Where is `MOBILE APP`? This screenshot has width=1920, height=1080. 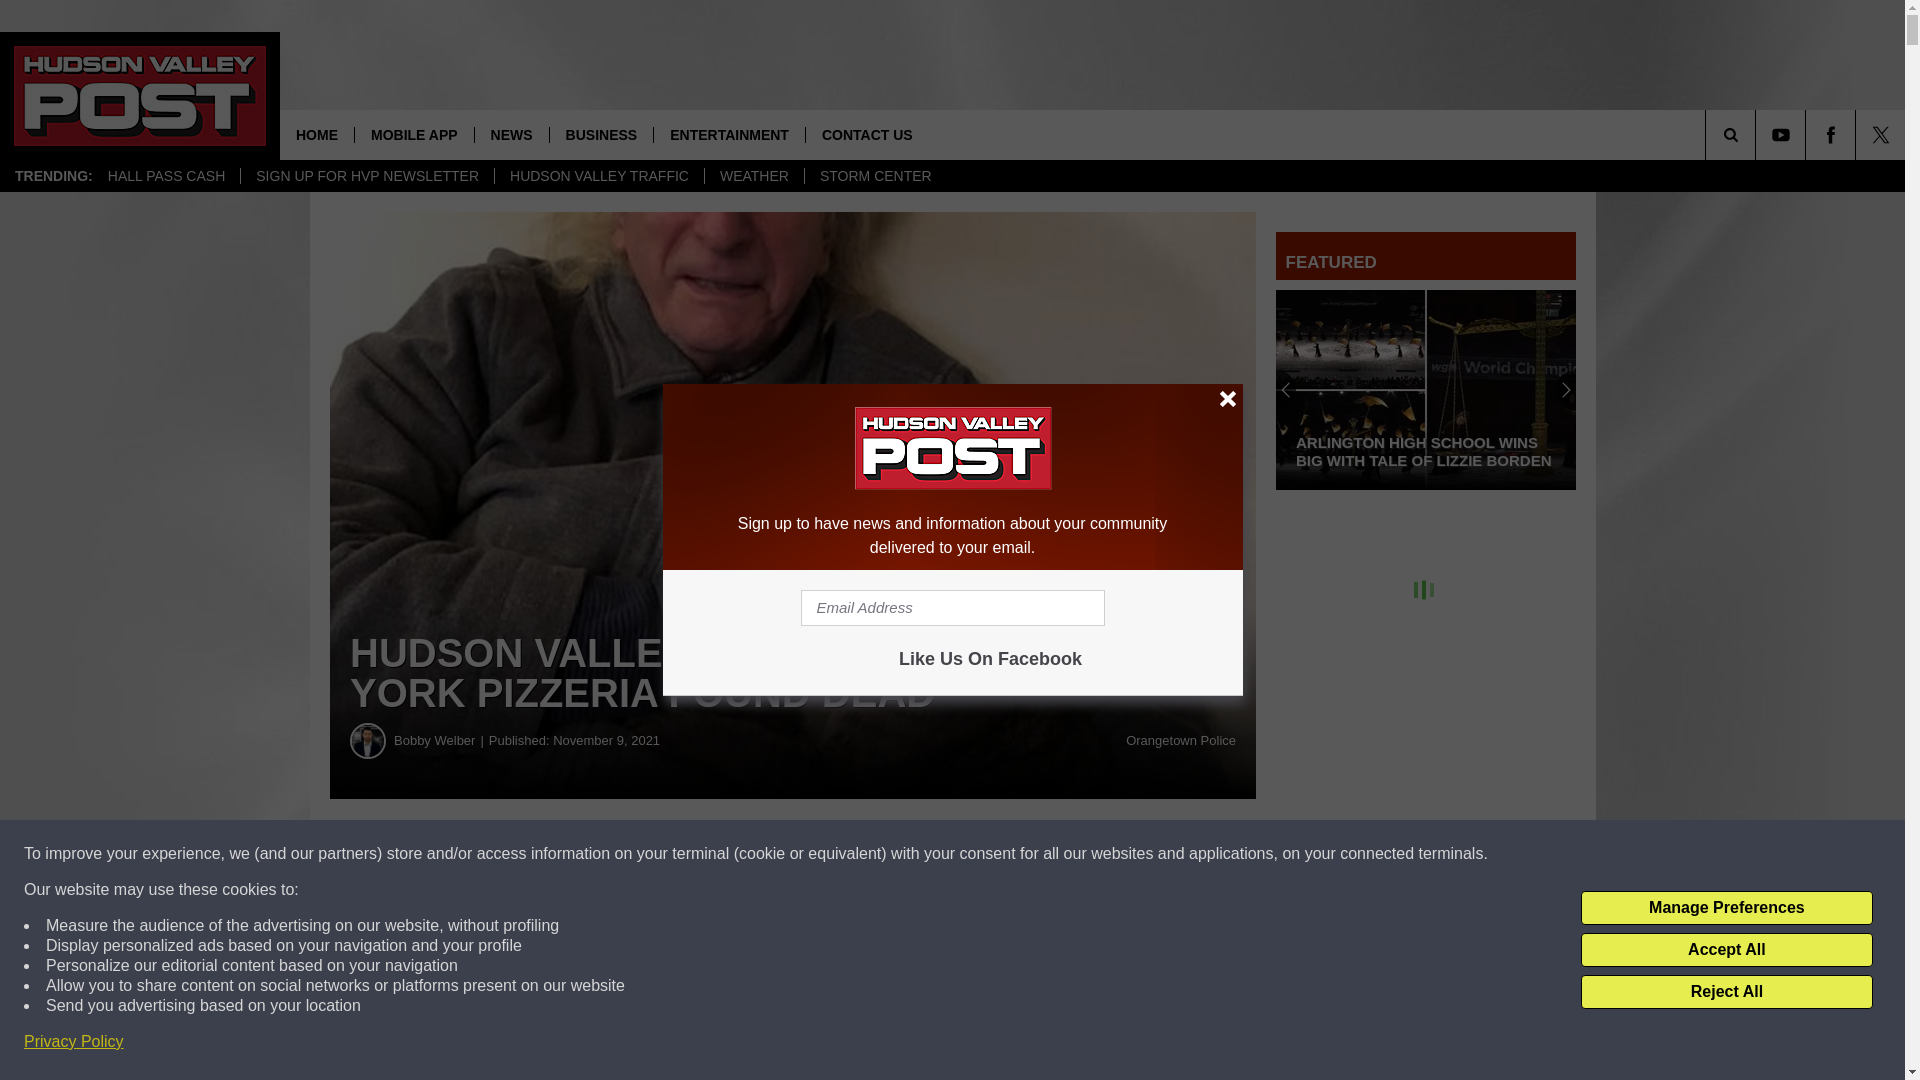 MOBILE APP is located at coordinates (414, 134).